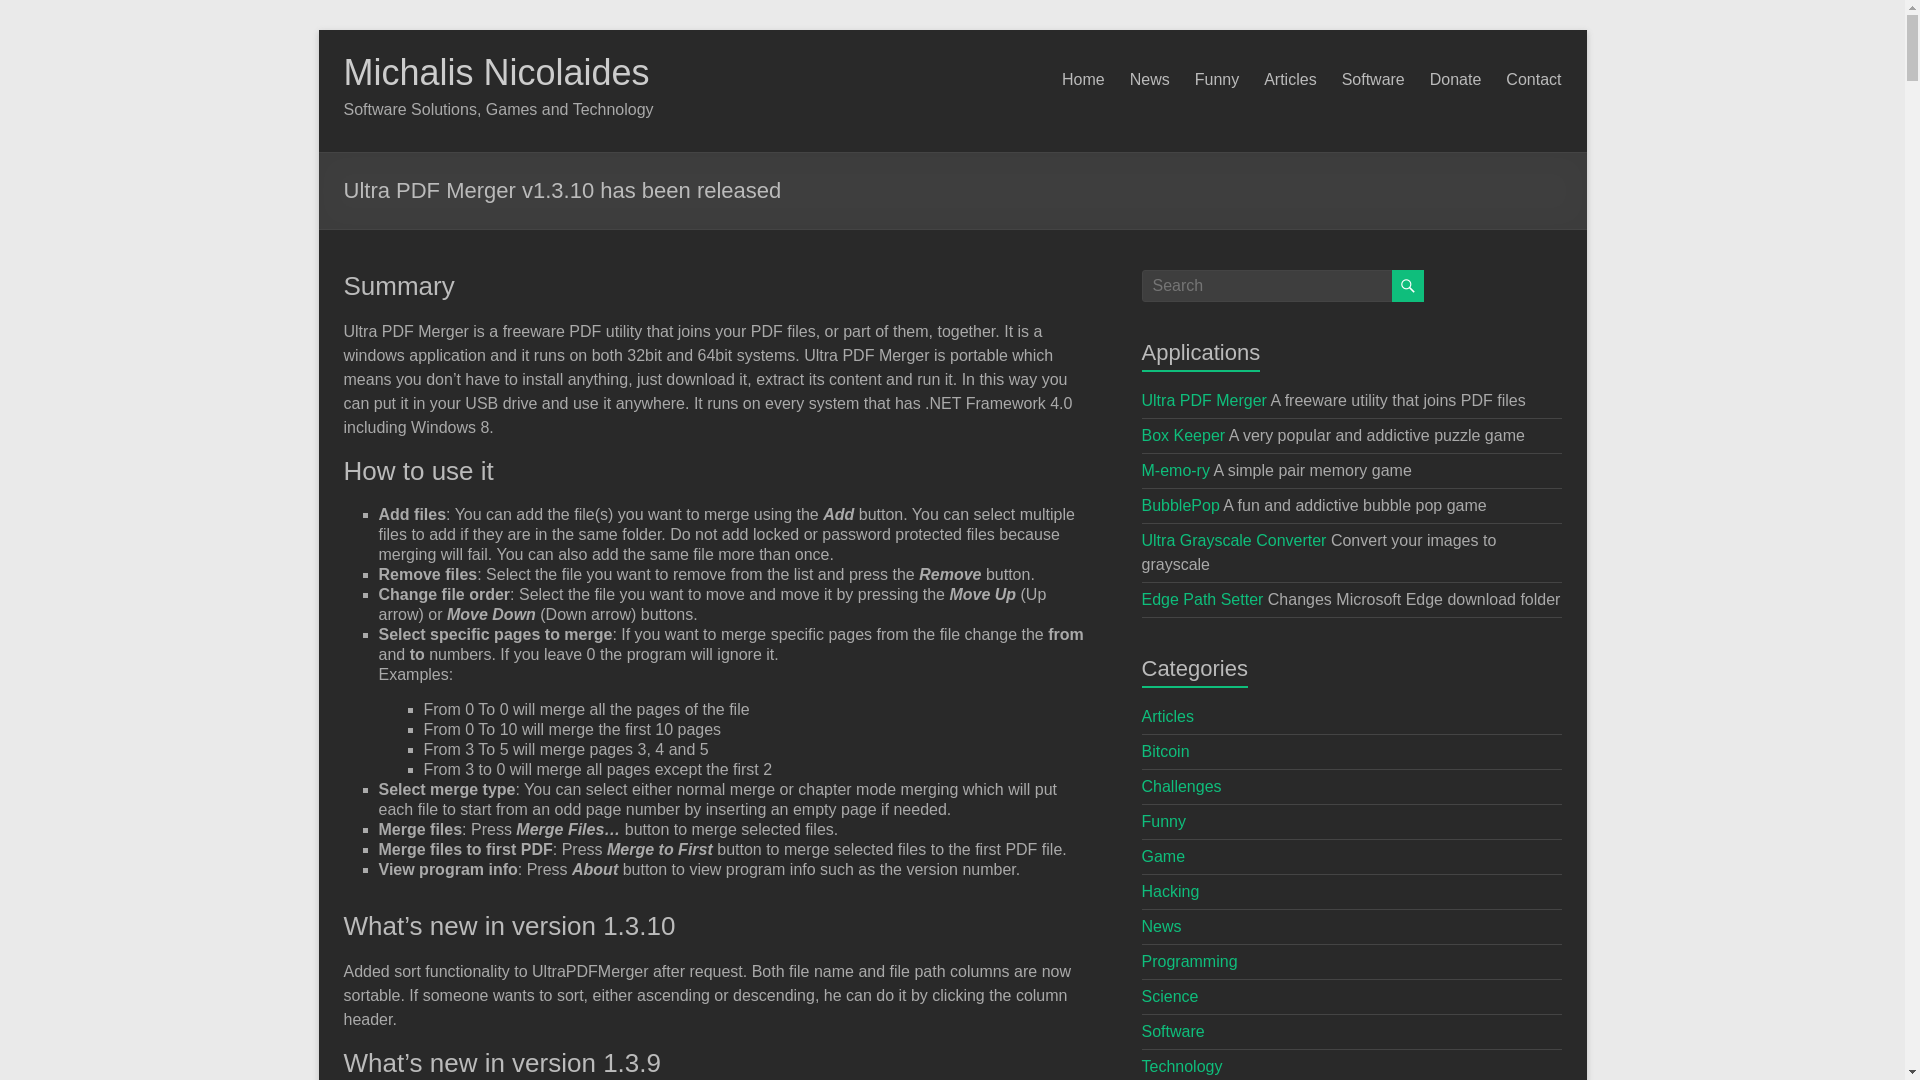 The width and height of the screenshot is (1920, 1080). What do you see at coordinates (1216, 80) in the screenshot?
I see `Funny` at bounding box center [1216, 80].